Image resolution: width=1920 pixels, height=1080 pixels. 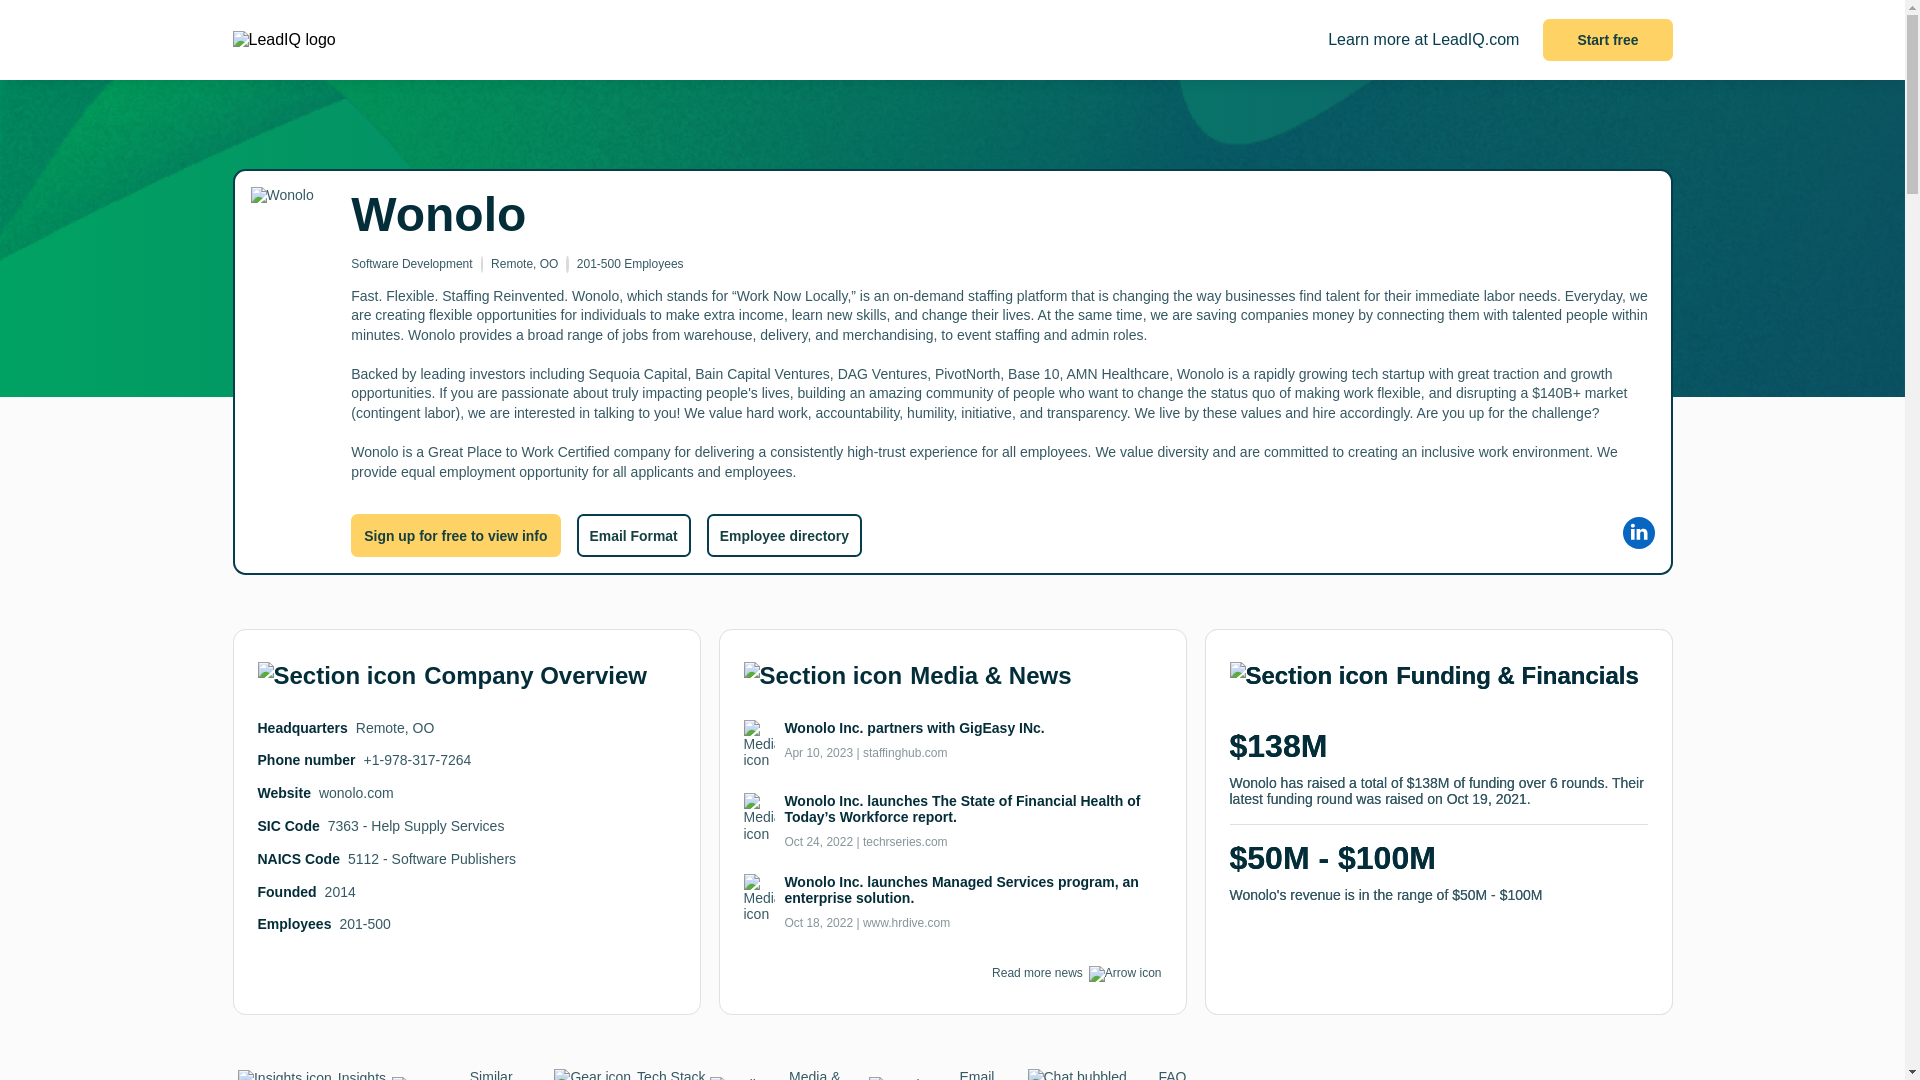 What do you see at coordinates (1106, 1074) in the screenshot?
I see `FAQ` at bounding box center [1106, 1074].